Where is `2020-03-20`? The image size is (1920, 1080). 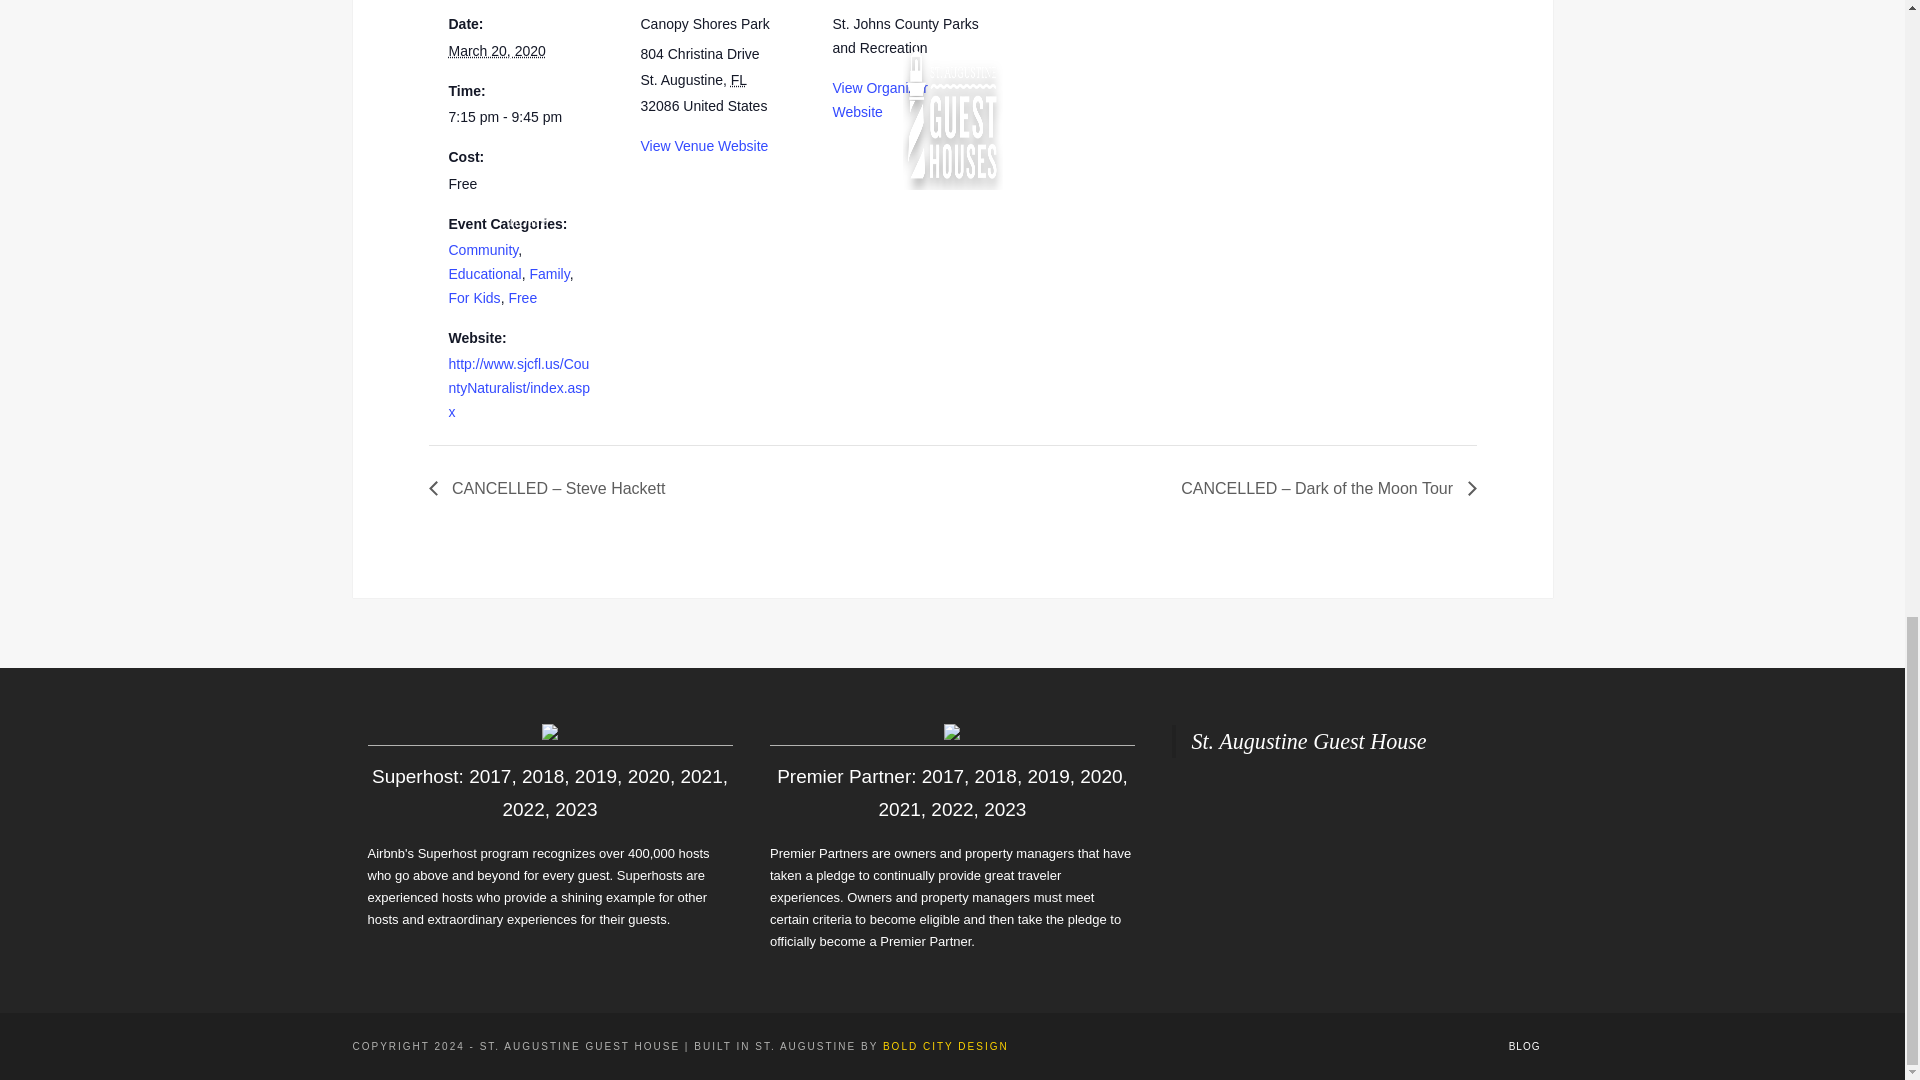 2020-03-20 is located at coordinates (521, 117).